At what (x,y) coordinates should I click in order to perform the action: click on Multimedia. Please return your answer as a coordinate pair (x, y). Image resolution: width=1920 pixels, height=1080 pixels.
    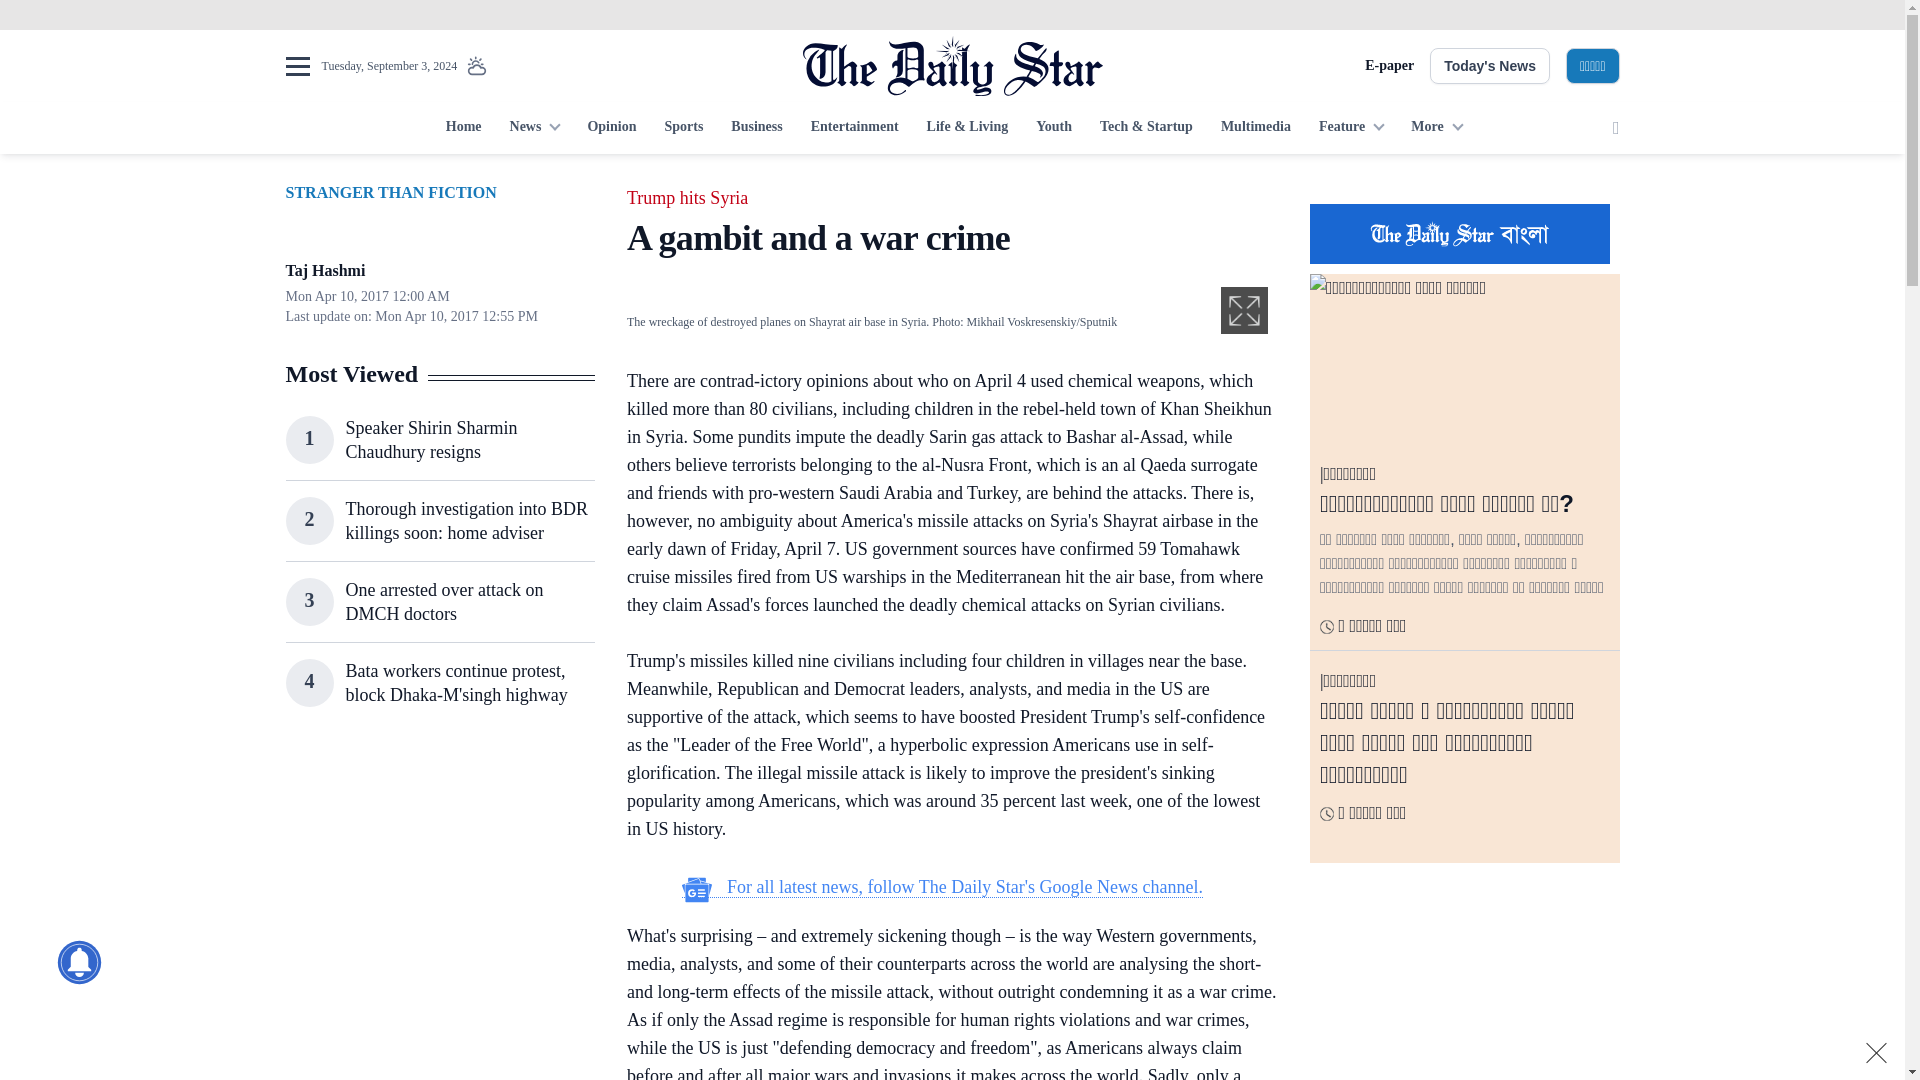
    Looking at the image, I should click on (1256, 128).